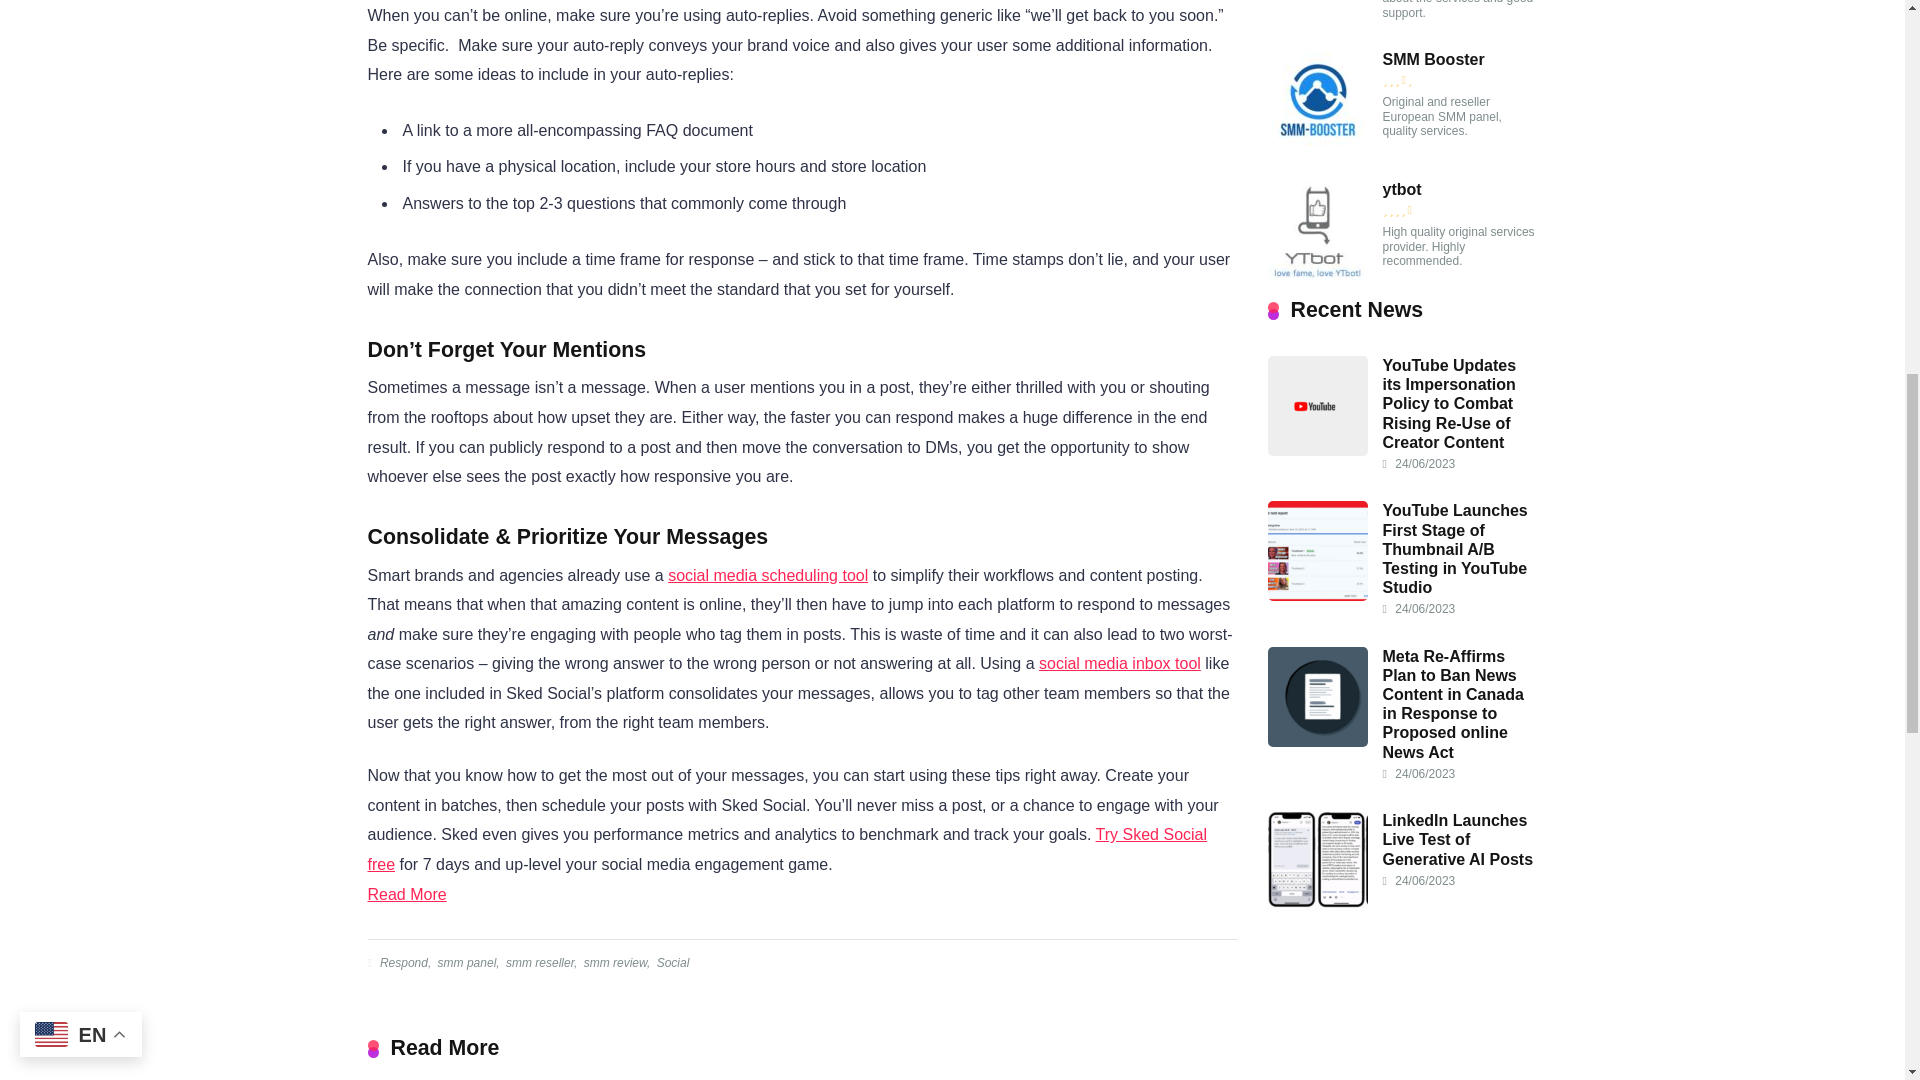 This screenshot has width=1920, height=1080. Describe the element at coordinates (402, 962) in the screenshot. I see `Respond` at that location.